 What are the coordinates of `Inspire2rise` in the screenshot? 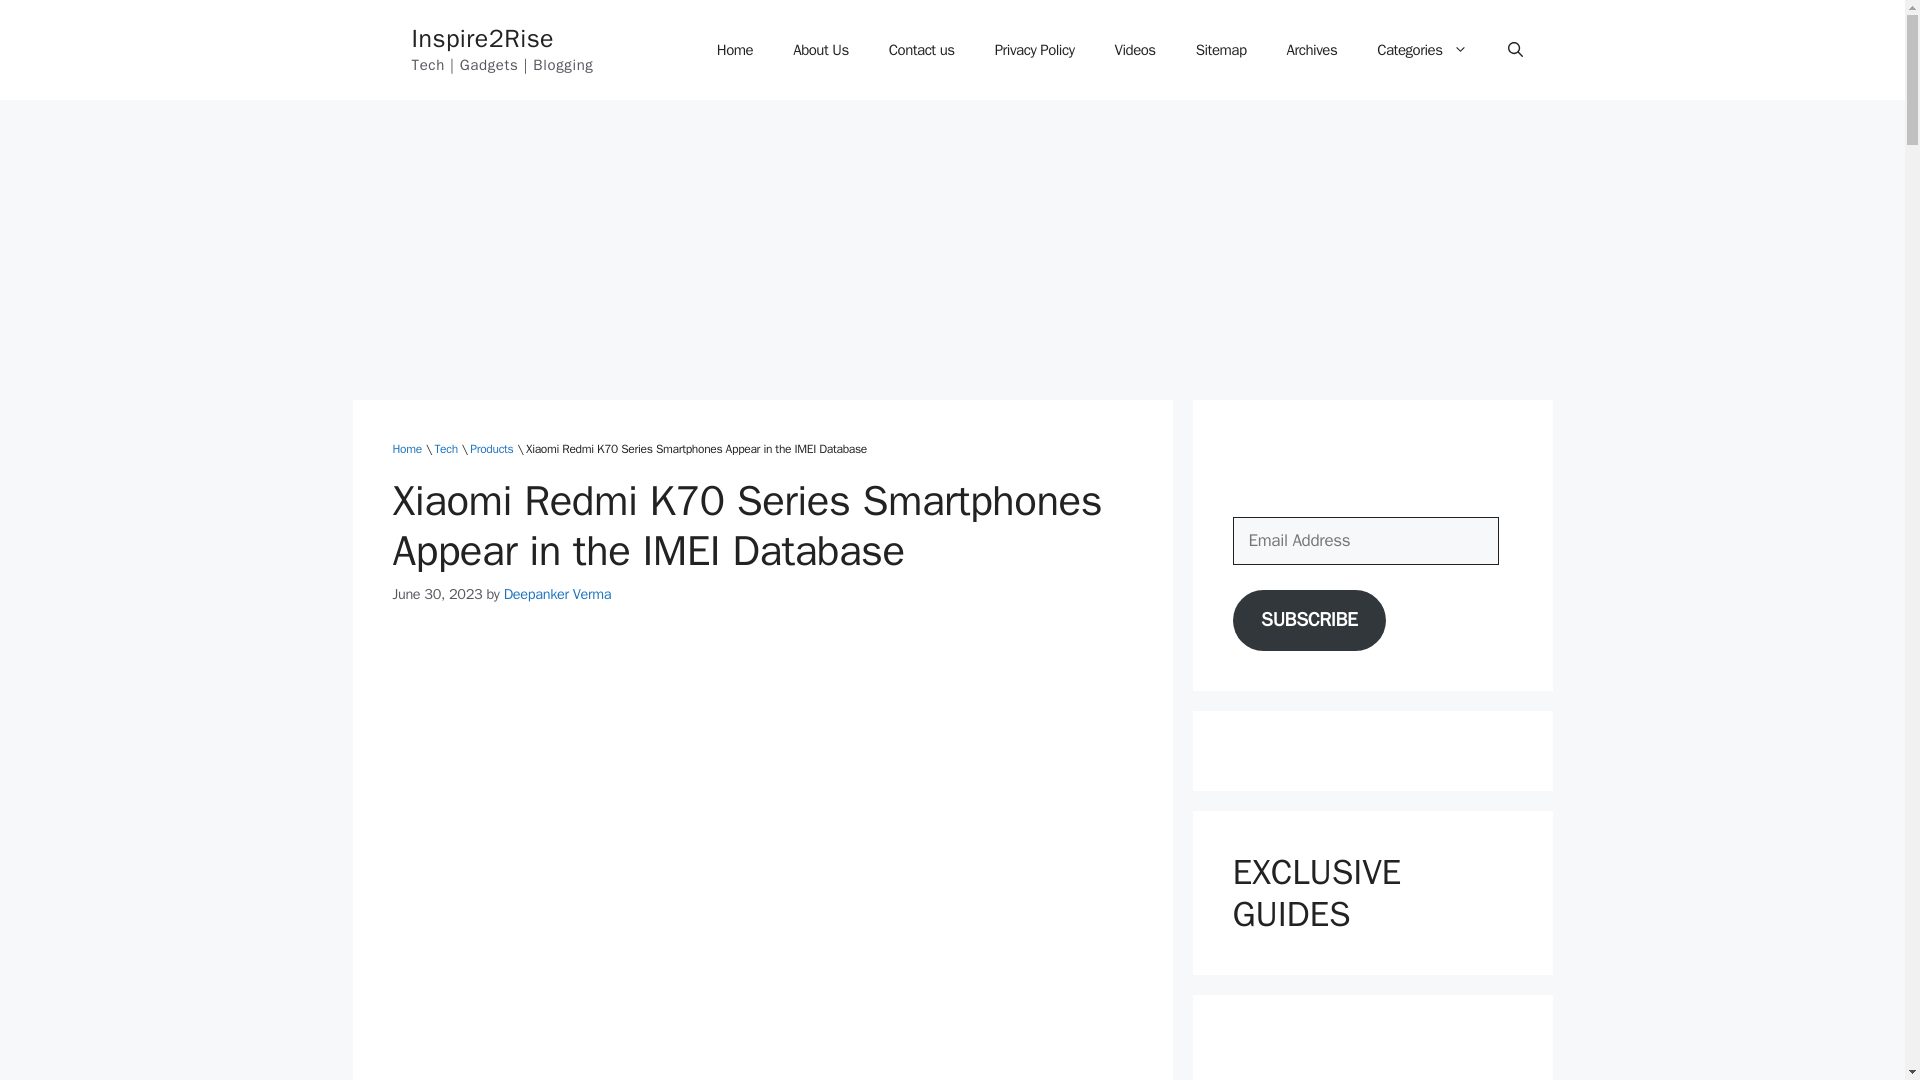 It's located at (734, 50).